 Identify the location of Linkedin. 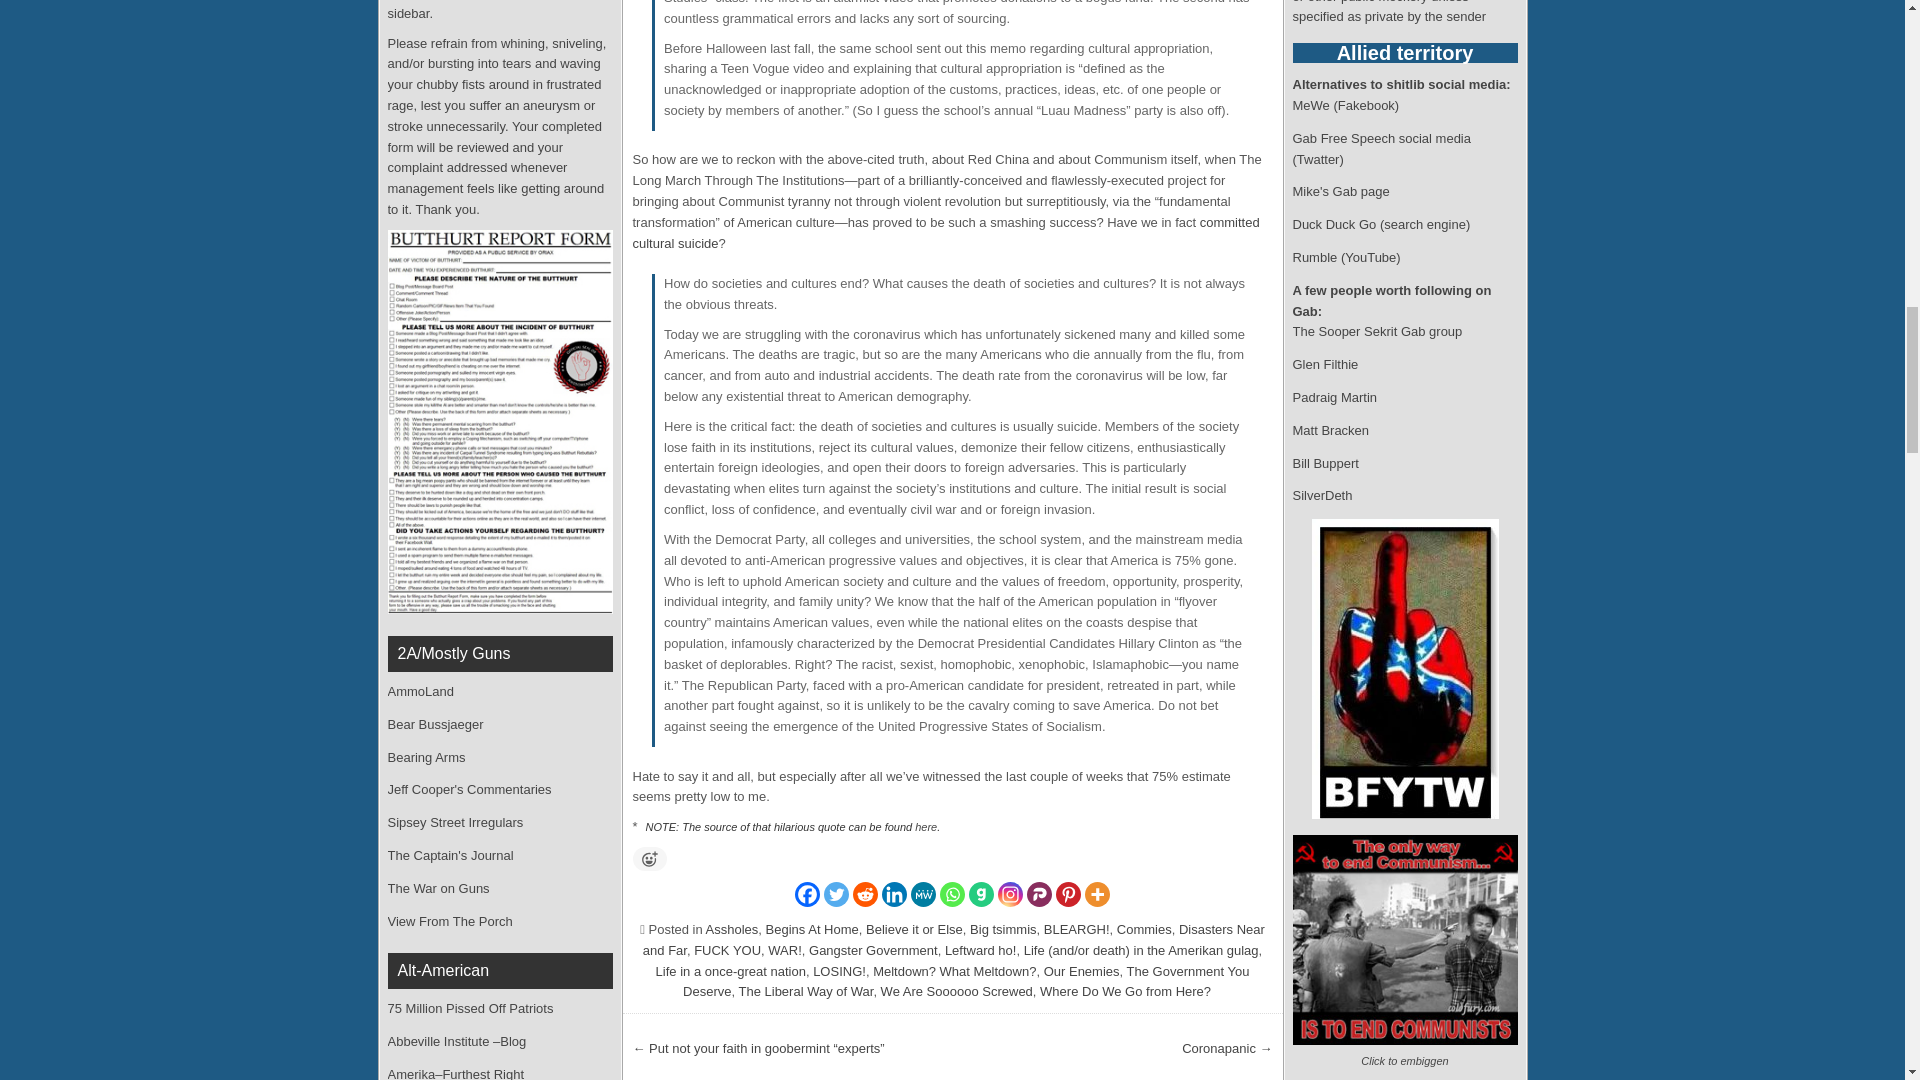
(894, 894).